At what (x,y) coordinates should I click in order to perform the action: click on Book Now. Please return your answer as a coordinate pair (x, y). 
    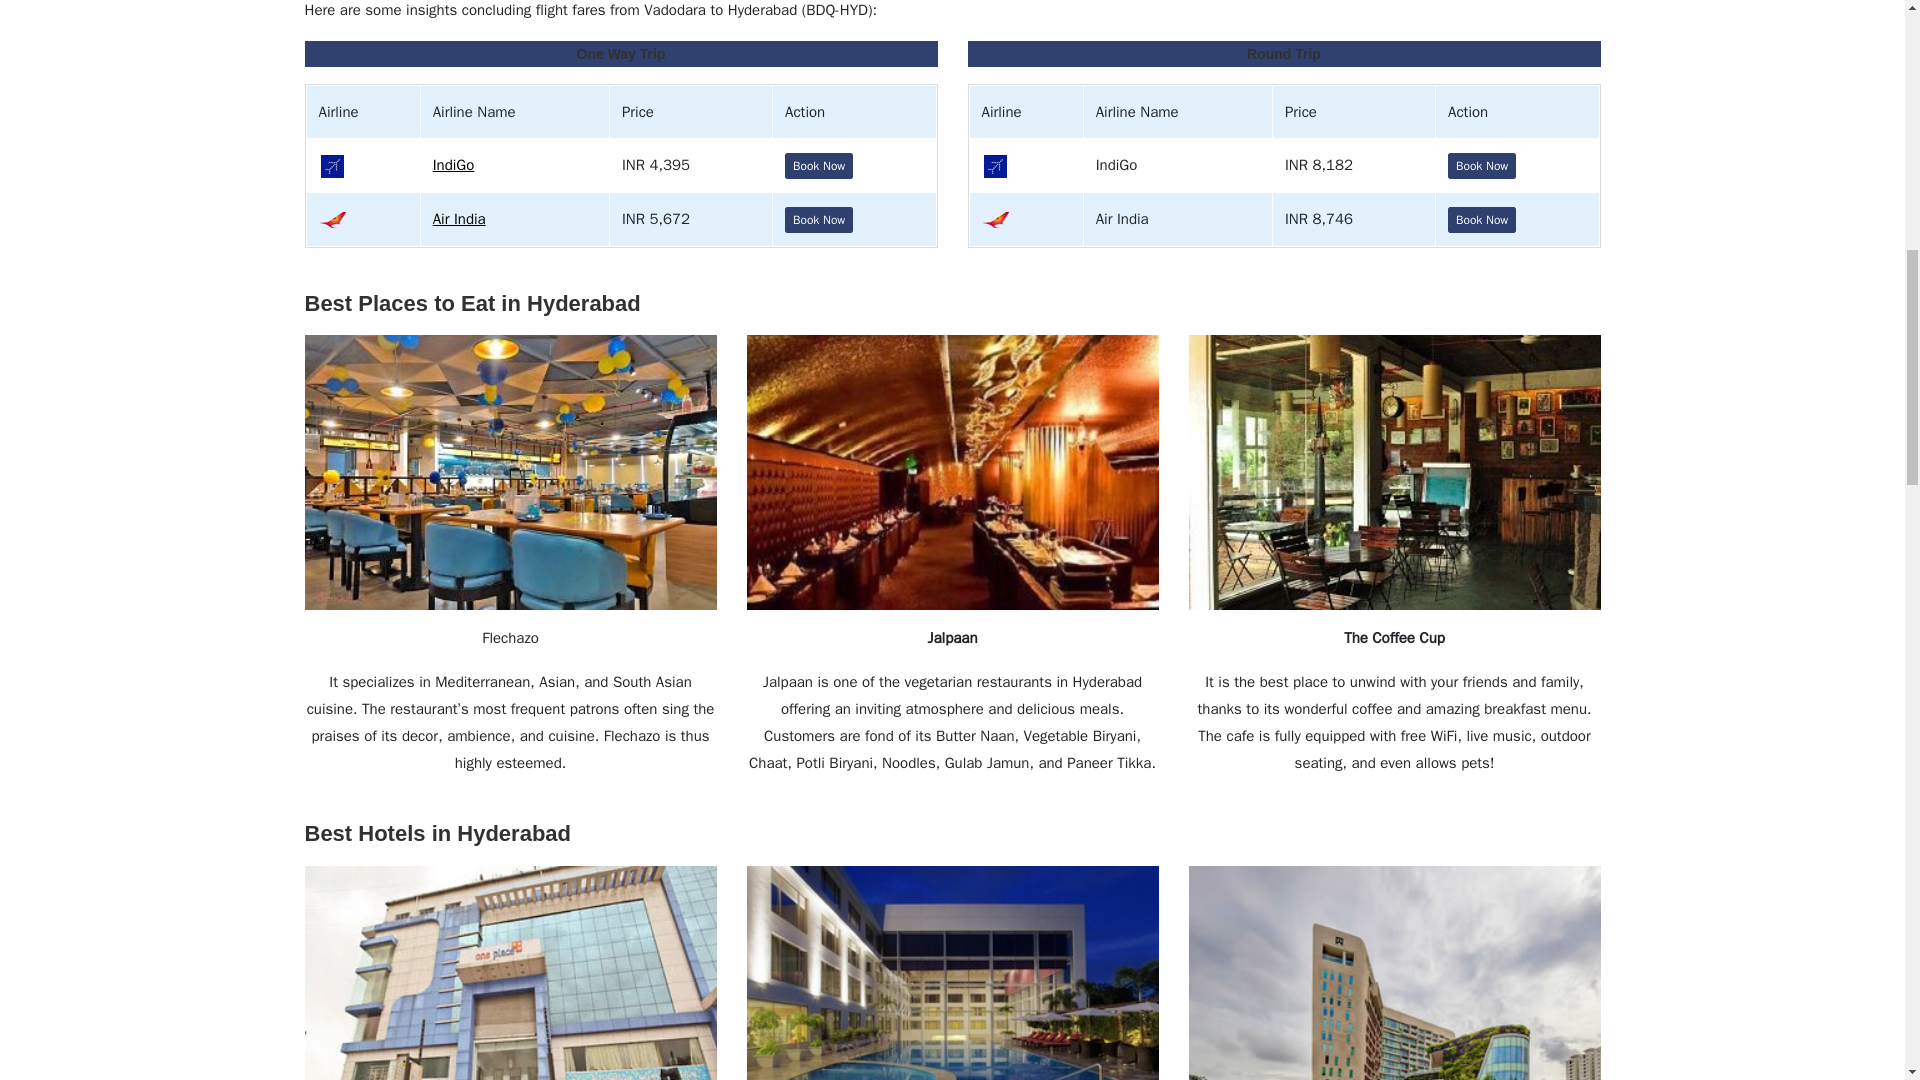
    Looking at the image, I should click on (818, 220).